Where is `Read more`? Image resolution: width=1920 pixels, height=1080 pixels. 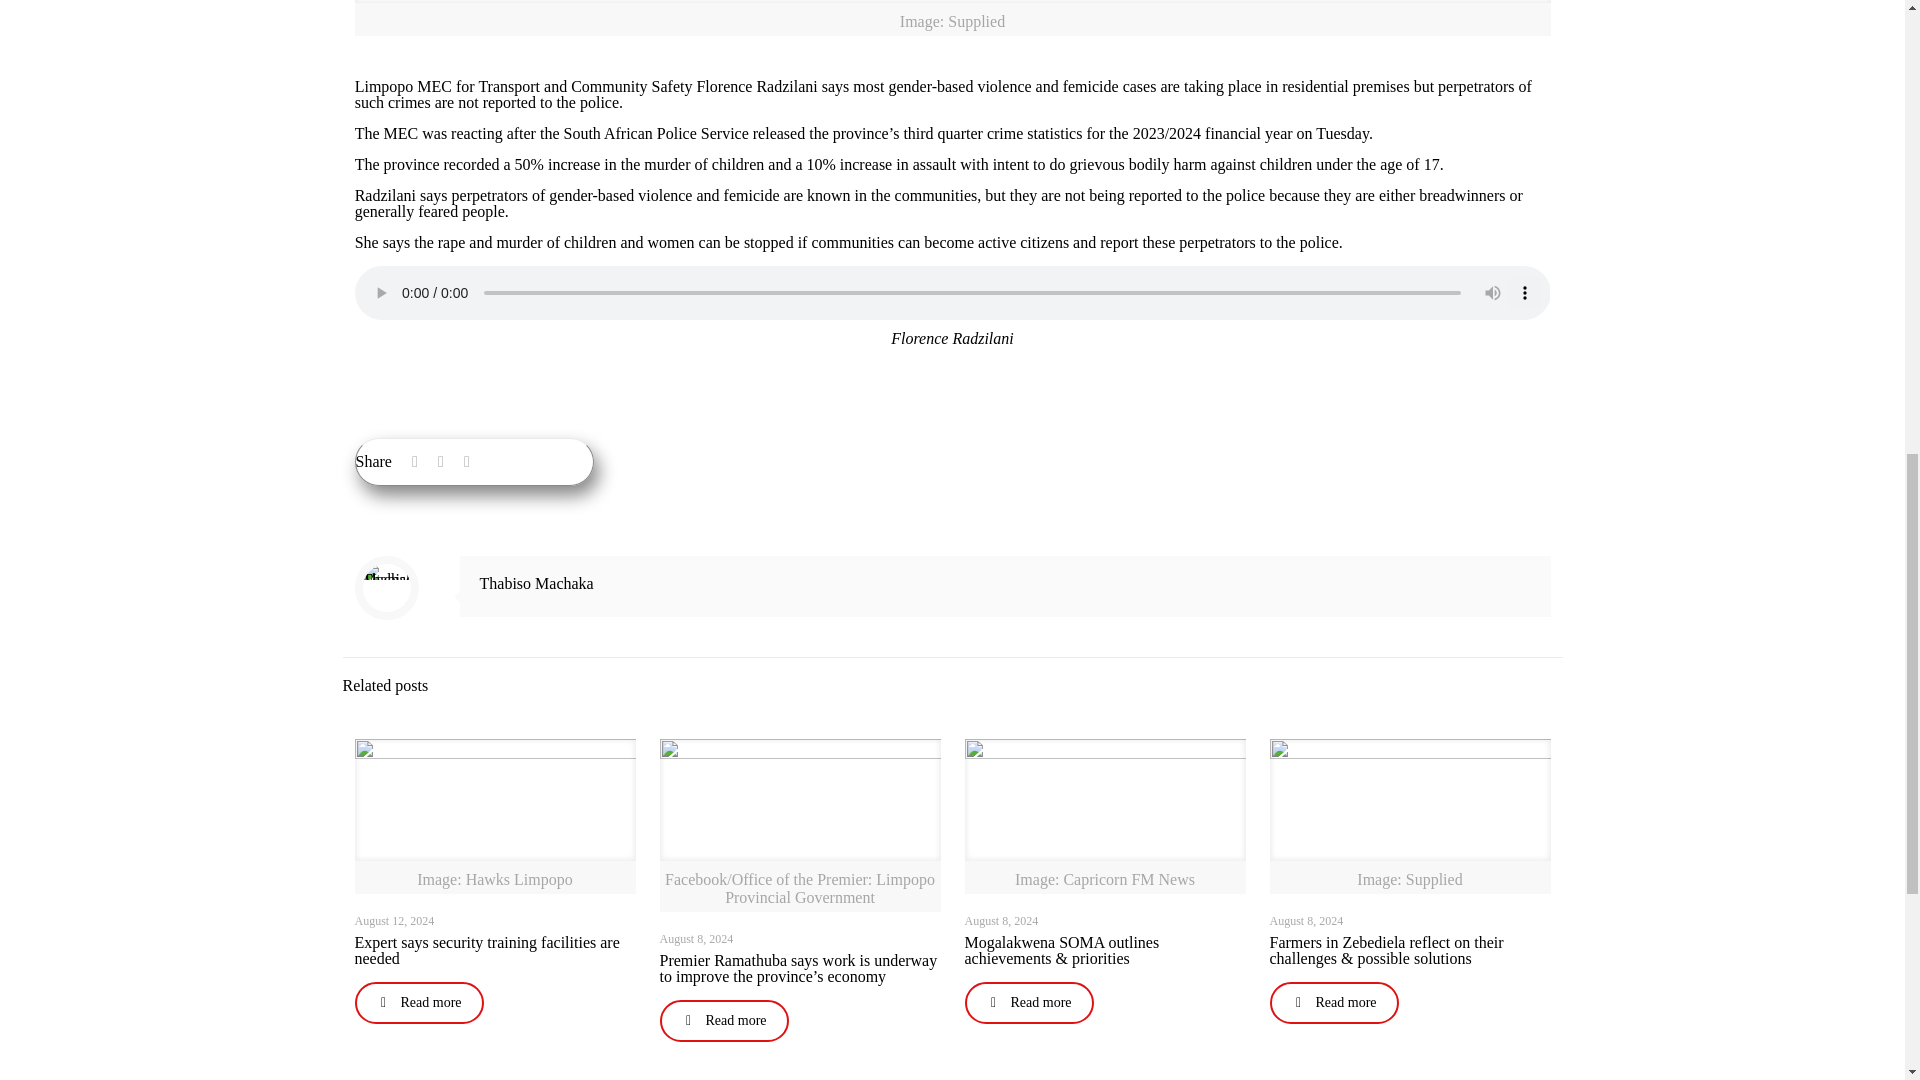
Read more is located at coordinates (724, 1021).